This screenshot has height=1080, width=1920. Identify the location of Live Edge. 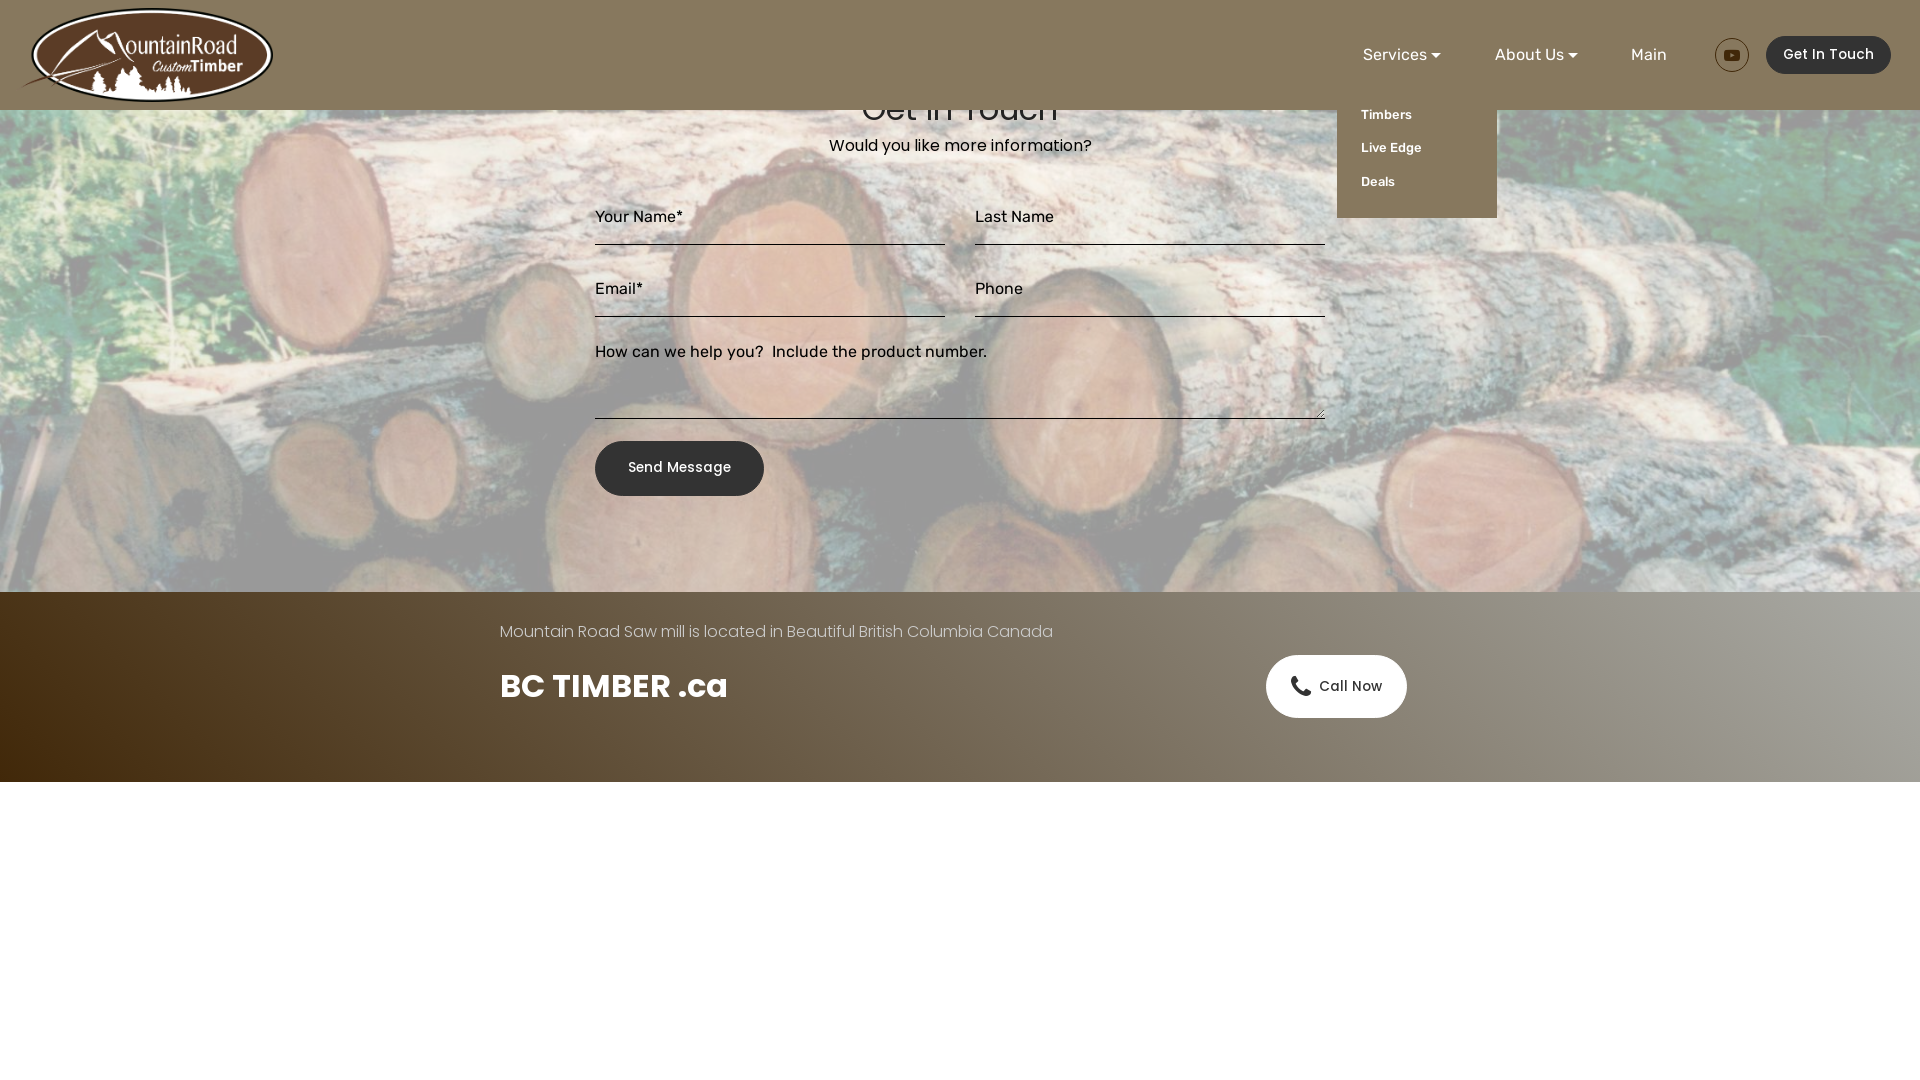
(1417, 148).